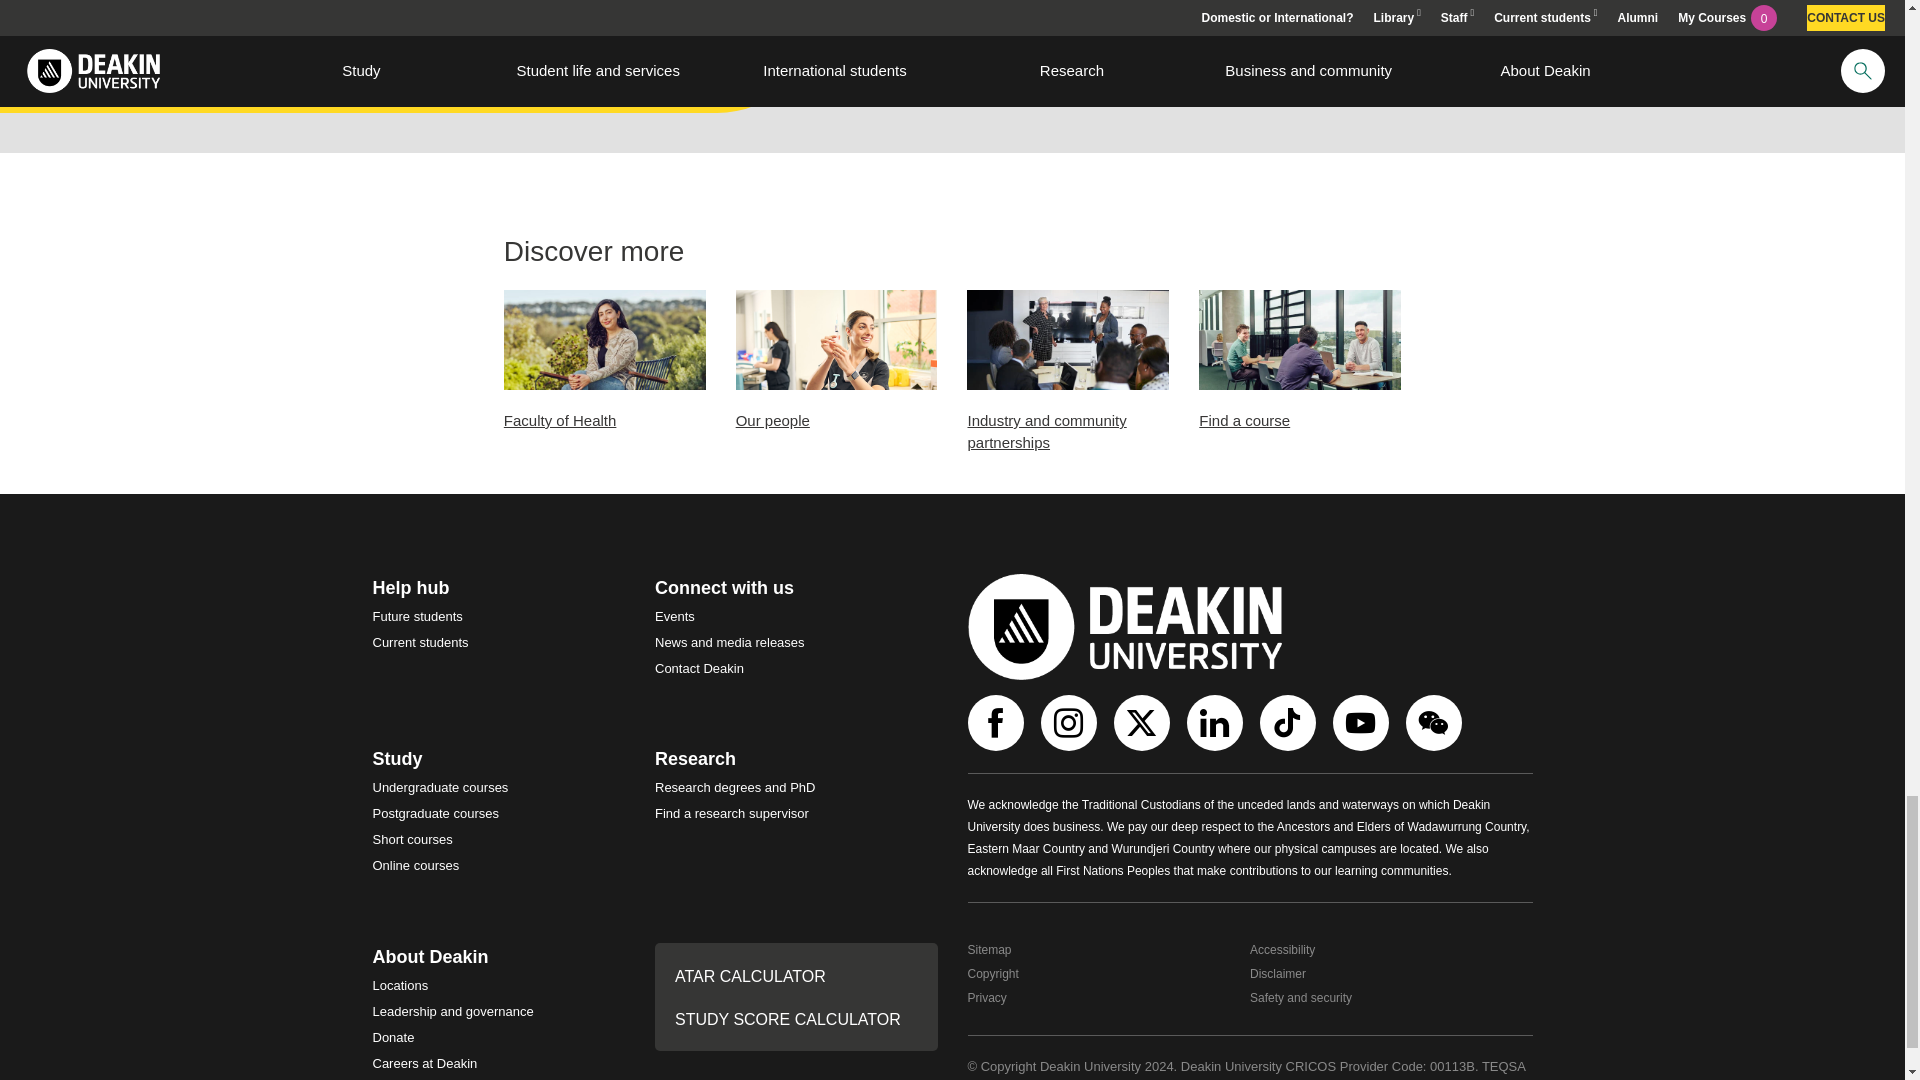  Describe the element at coordinates (1144, 722) in the screenshot. I see `Twitter` at that location.